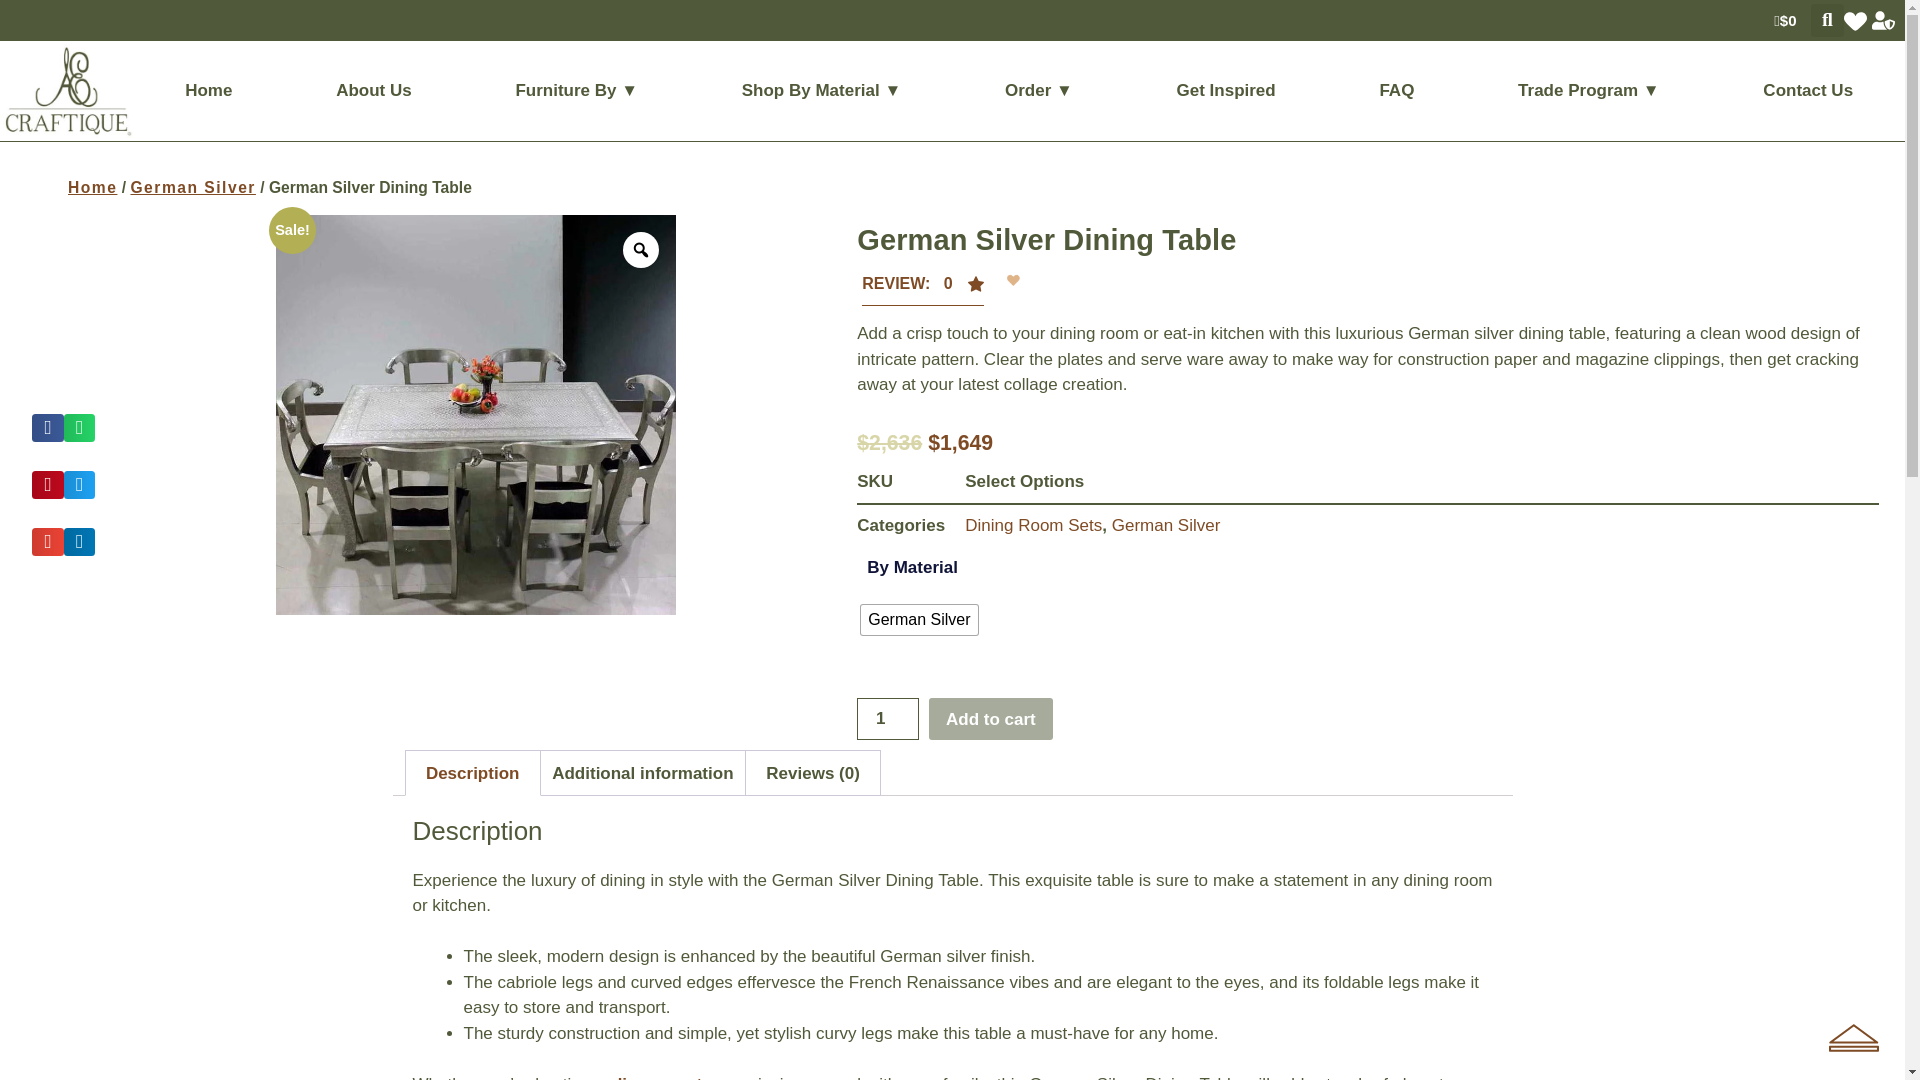 This screenshot has width=1920, height=1080. I want to click on Home, so click(208, 91).